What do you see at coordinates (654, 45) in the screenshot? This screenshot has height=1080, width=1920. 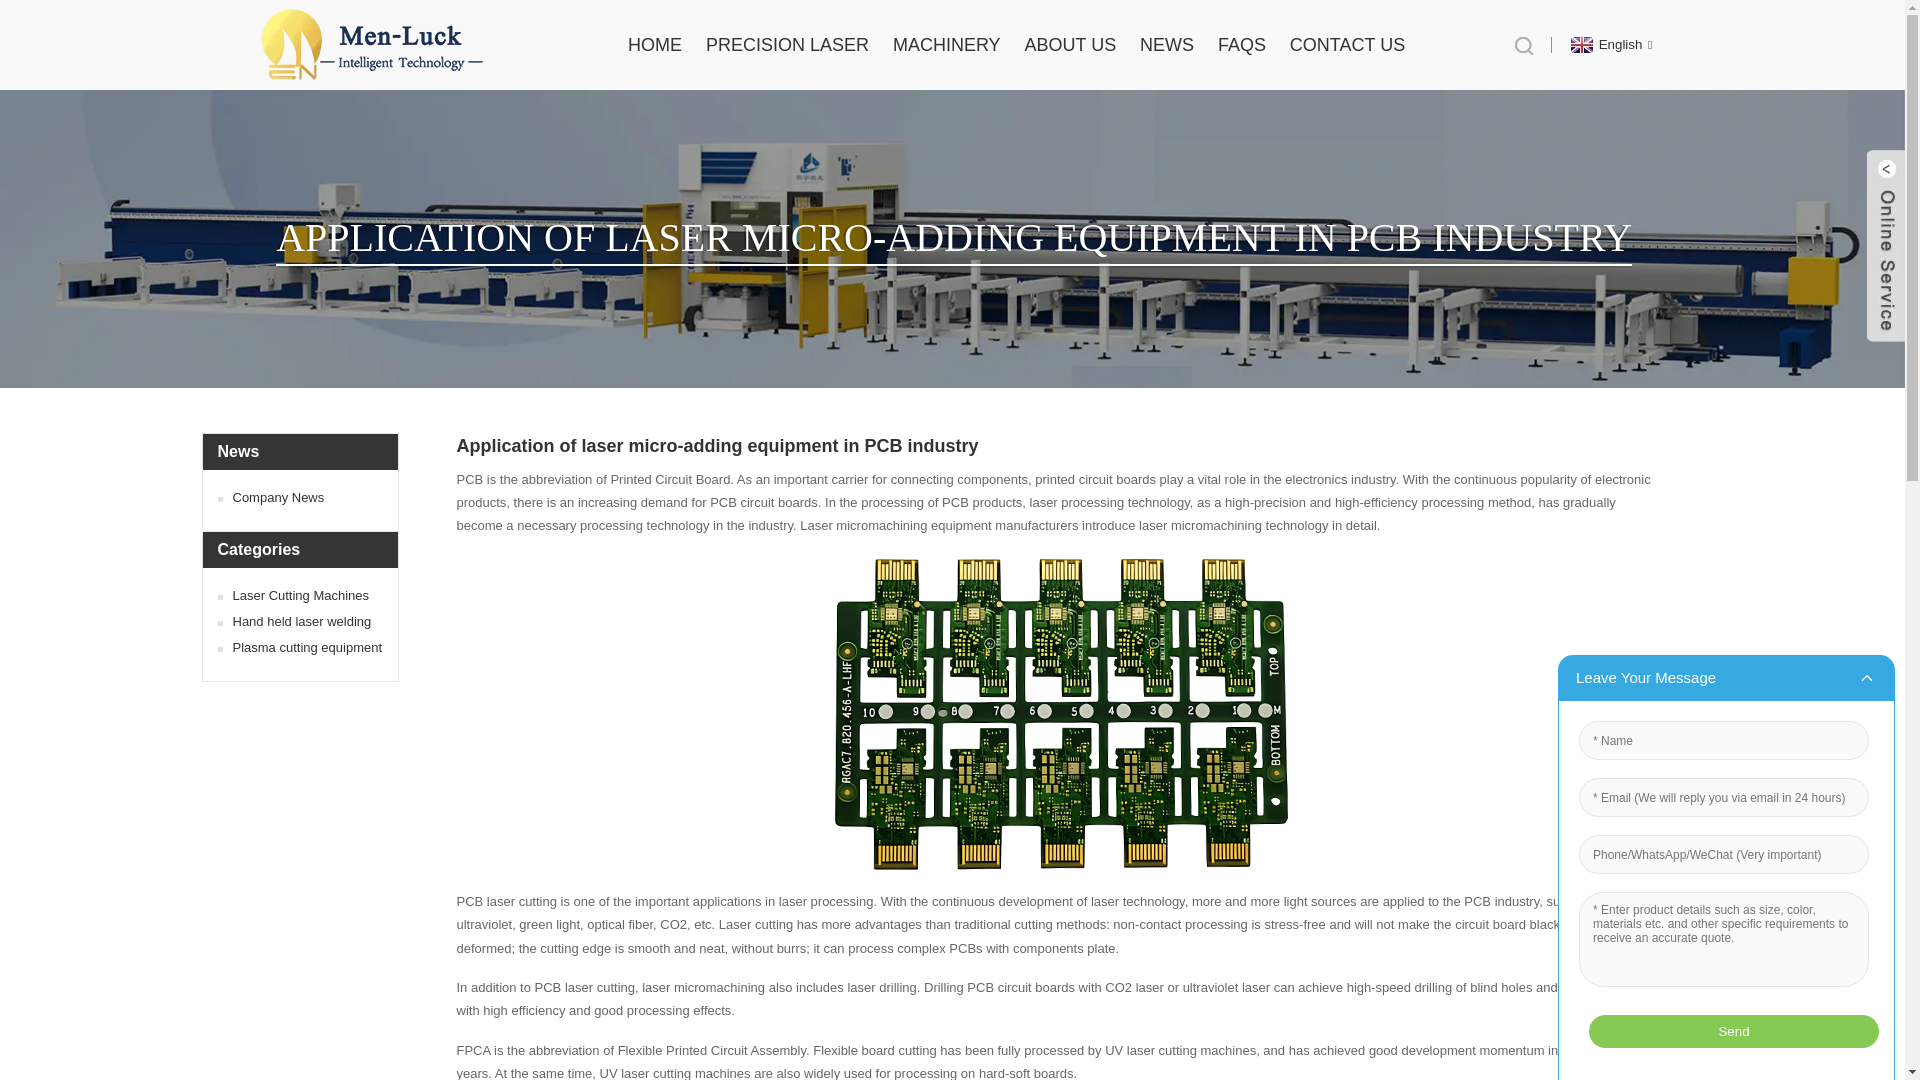 I see `HOME` at bounding box center [654, 45].